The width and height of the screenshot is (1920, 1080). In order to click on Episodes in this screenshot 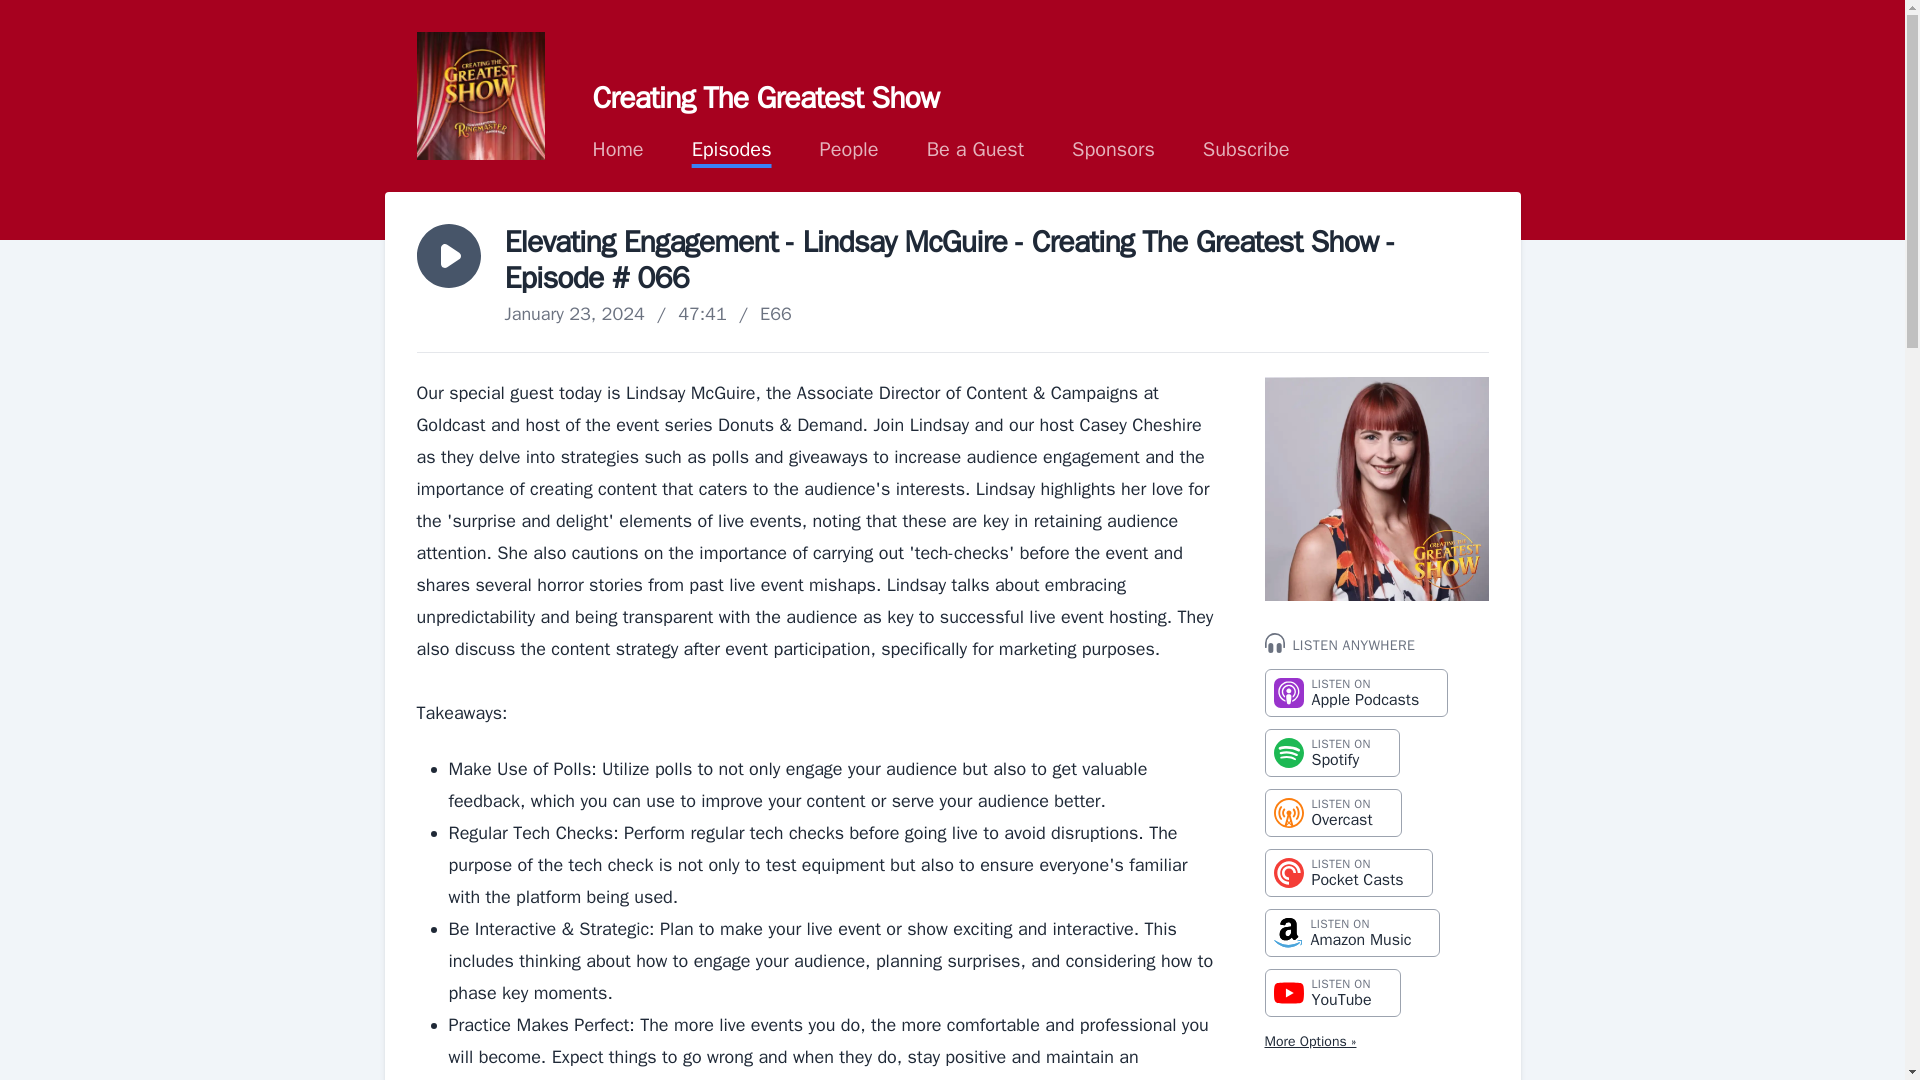, I will do `click(1355, 692)`.